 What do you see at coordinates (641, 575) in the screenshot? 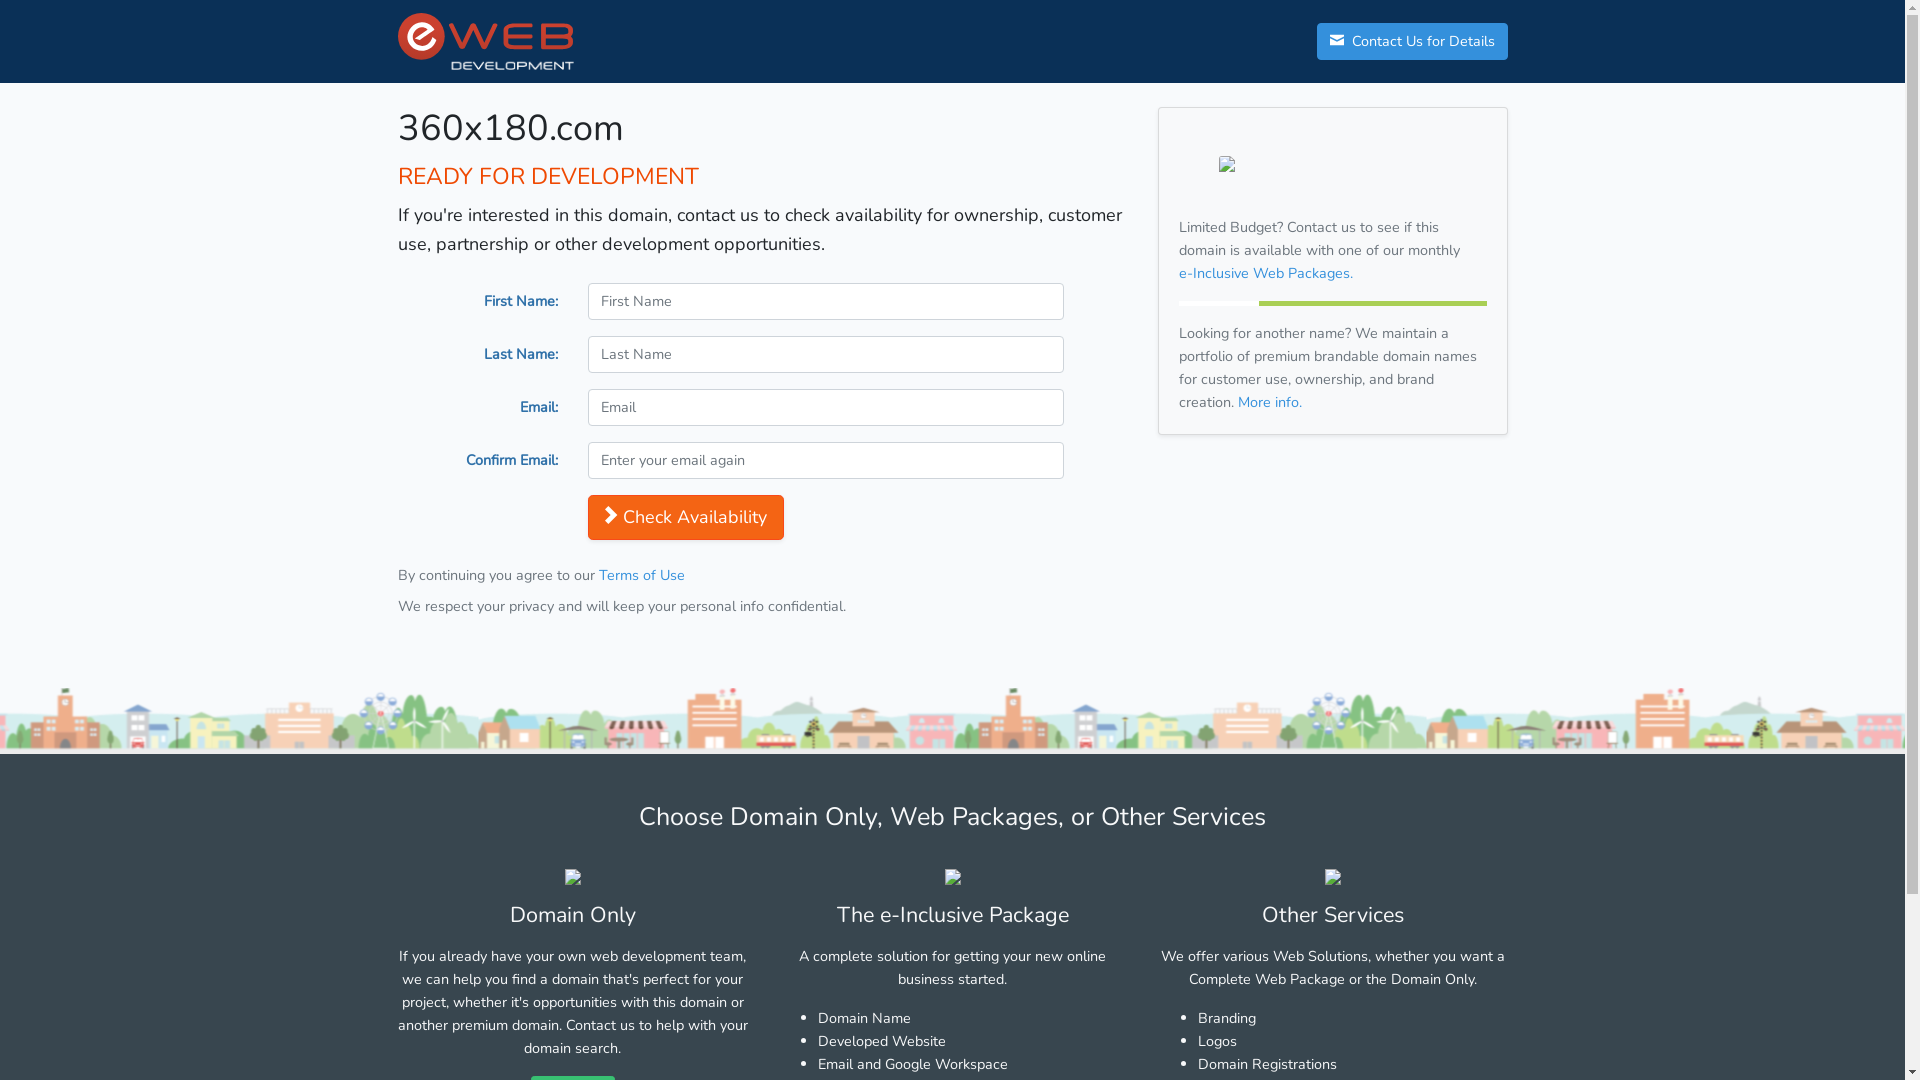
I see `Terms of Use` at bounding box center [641, 575].